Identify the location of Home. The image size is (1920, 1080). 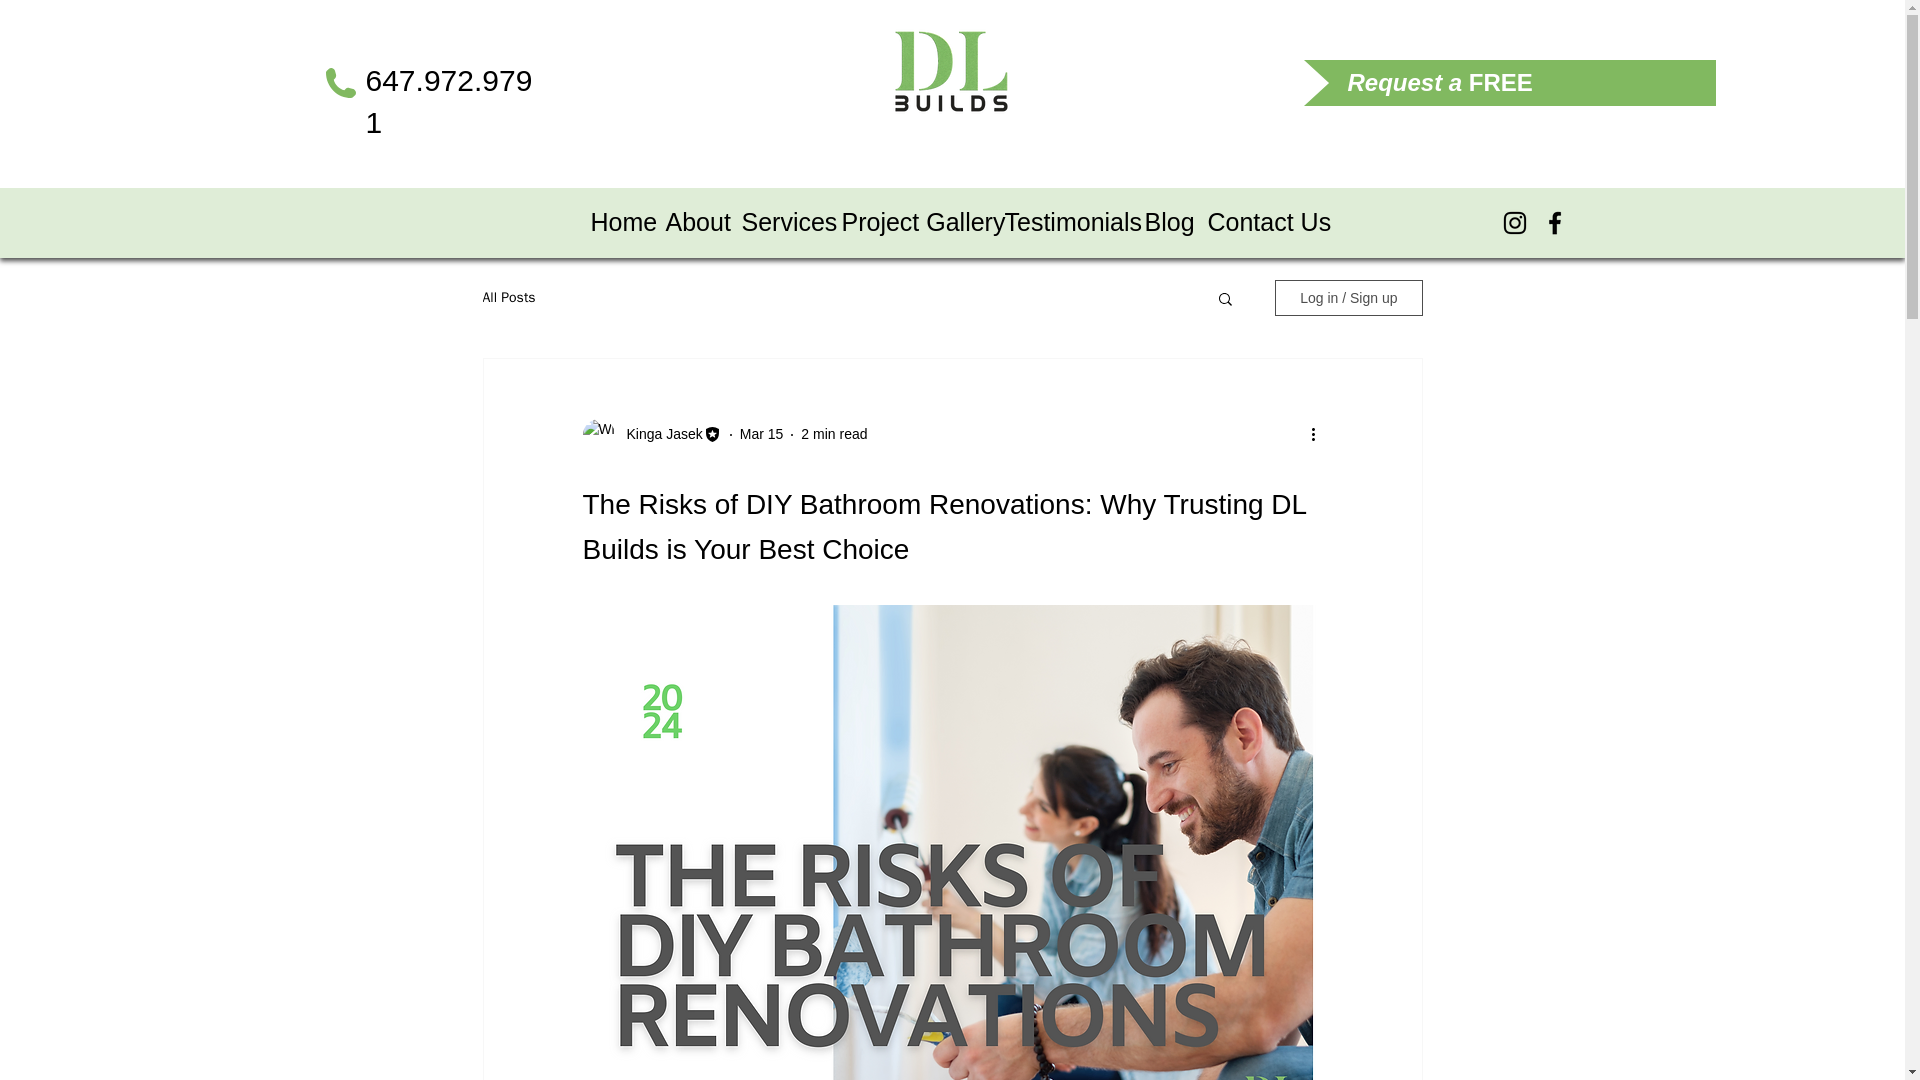
(616, 222).